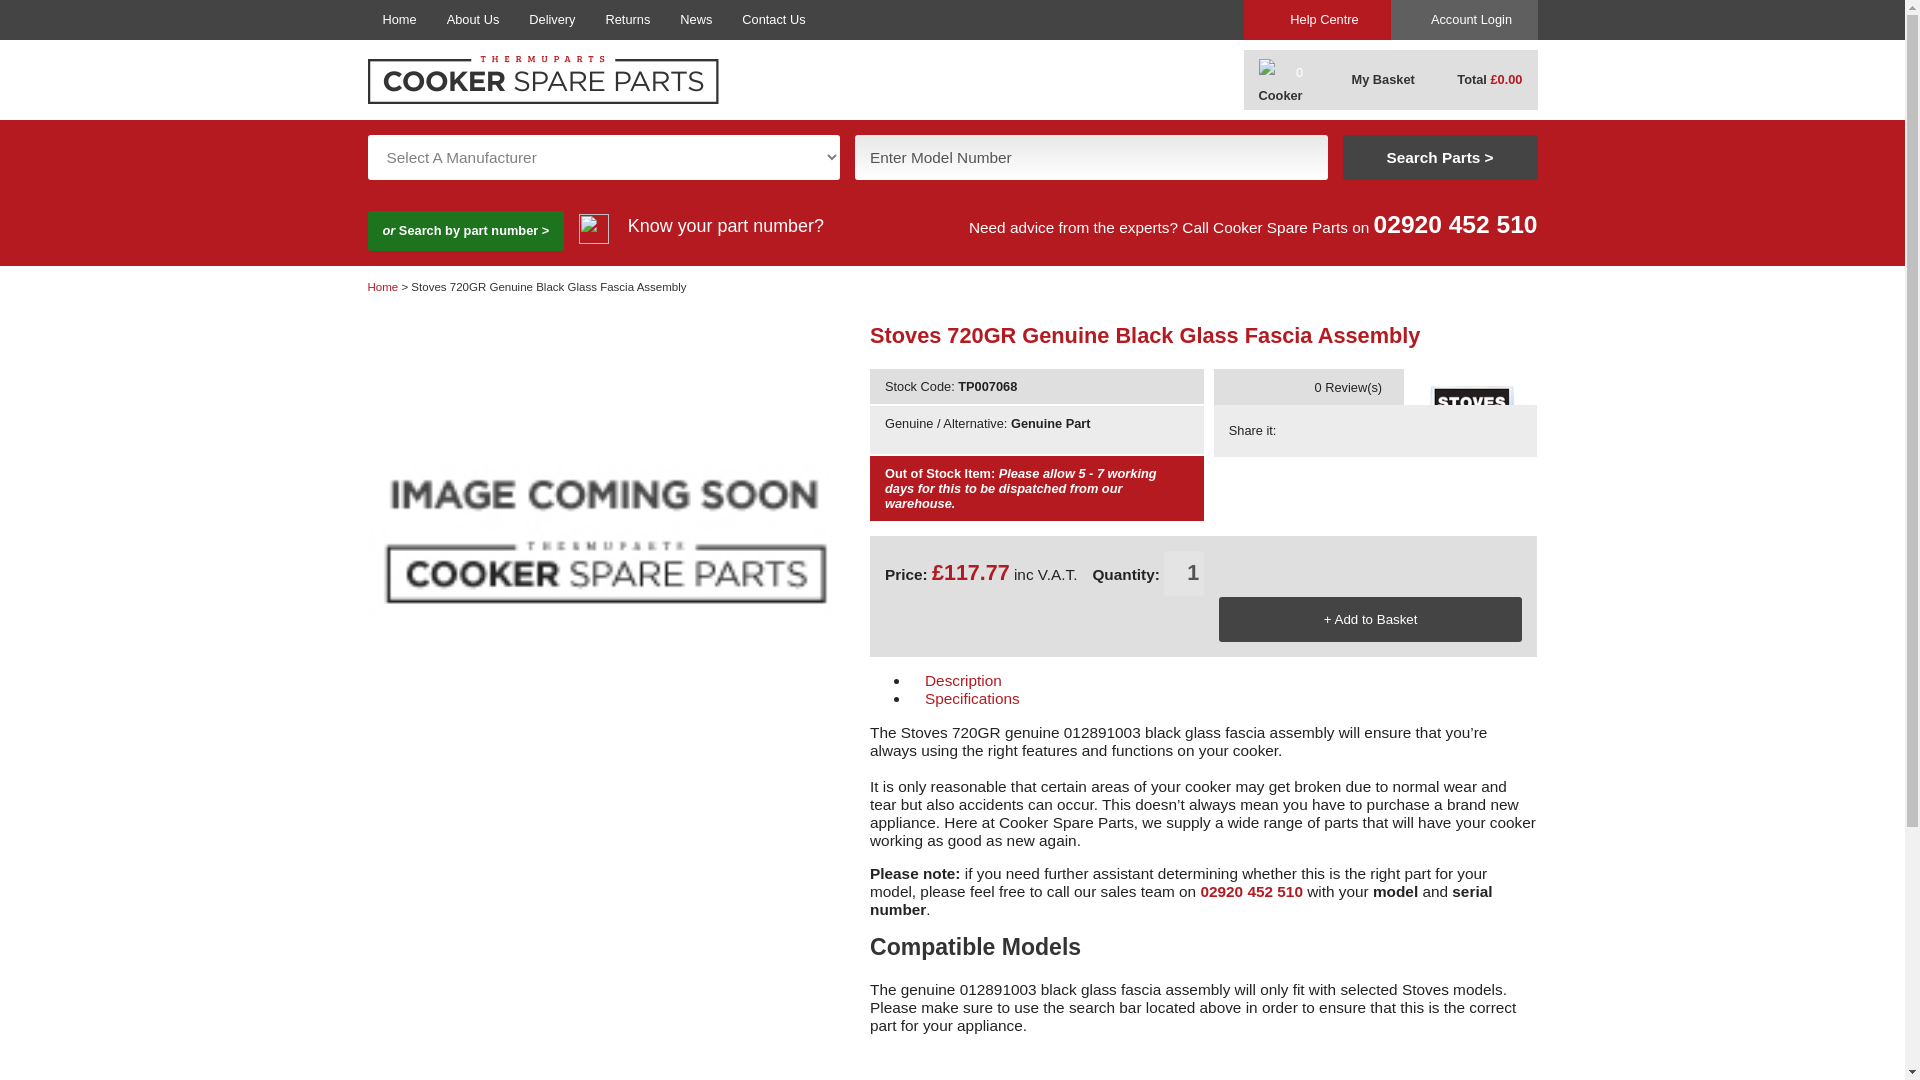 The height and width of the screenshot is (1080, 1920). What do you see at coordinates (696, 20) in the screenshot?
I see `News` at bounding box center [696, 20].